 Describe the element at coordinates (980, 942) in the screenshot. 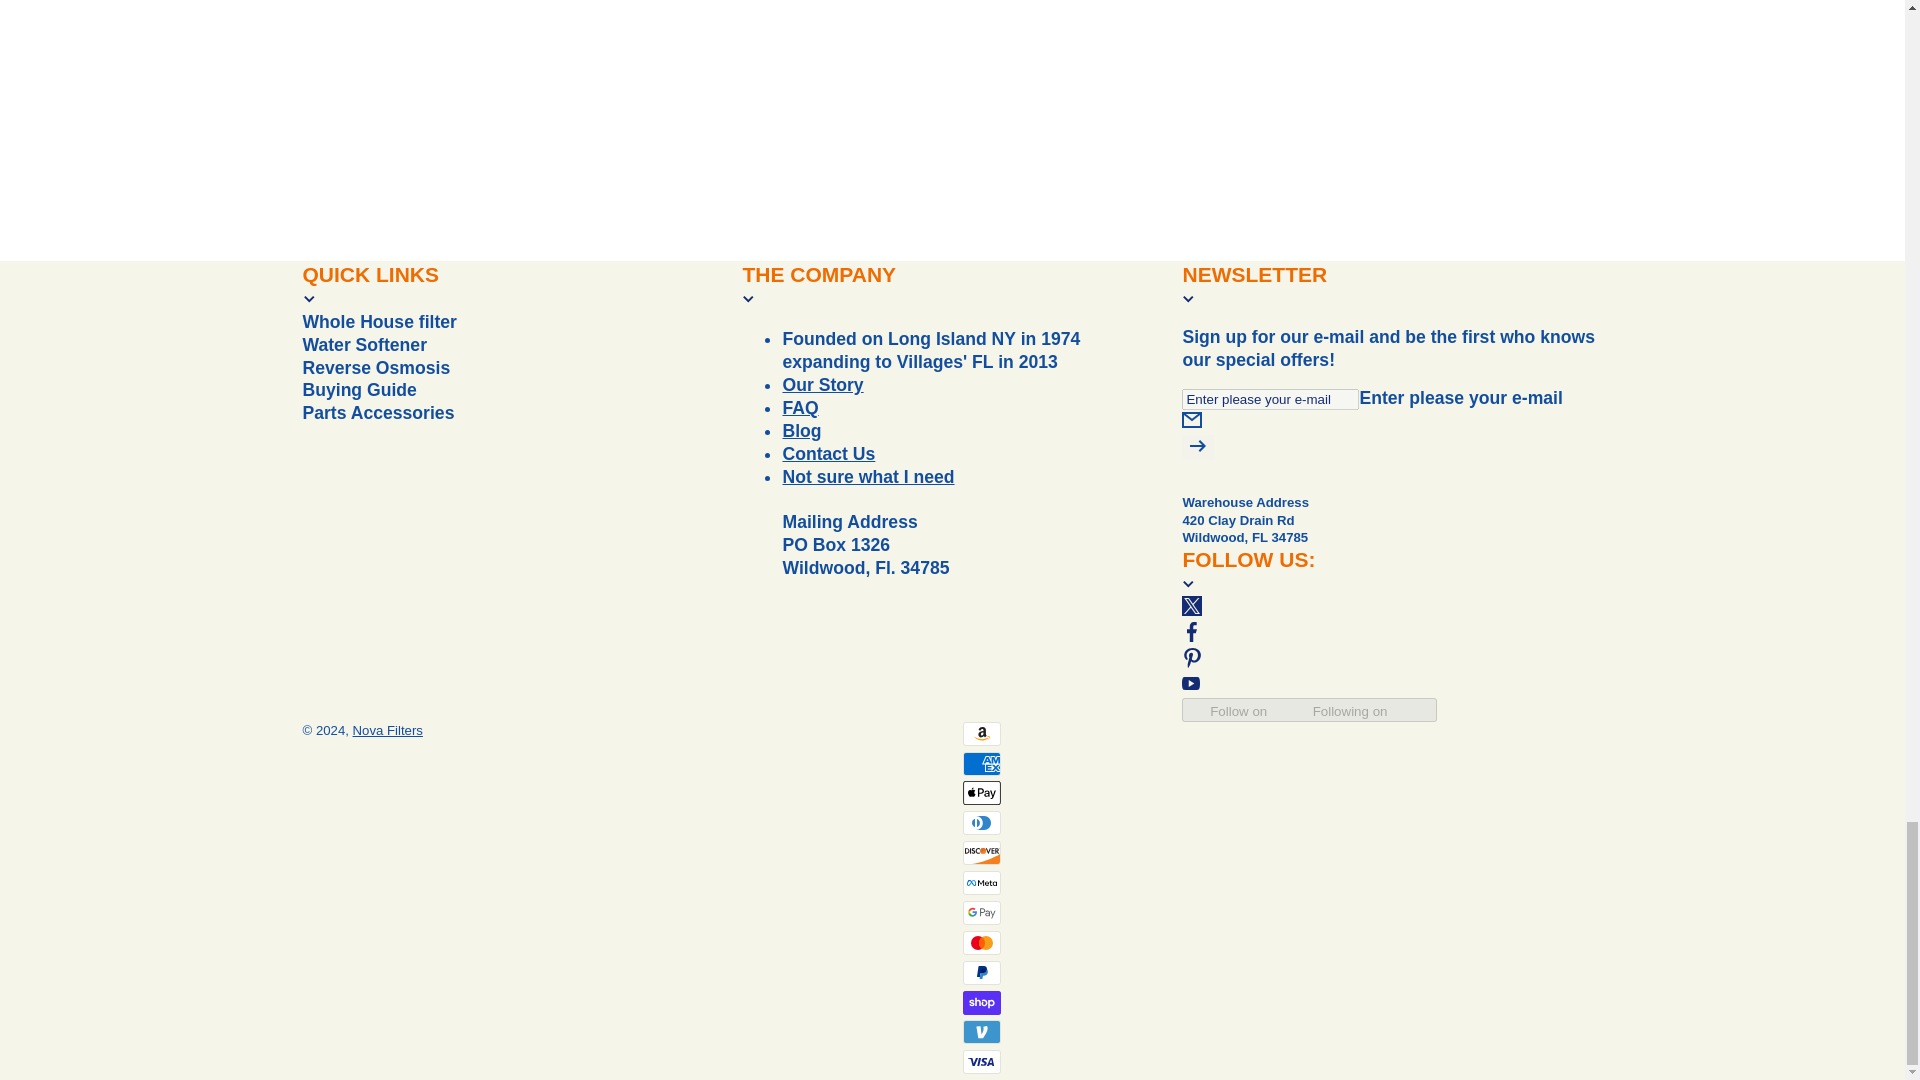

I see `Mastercard` at that location.